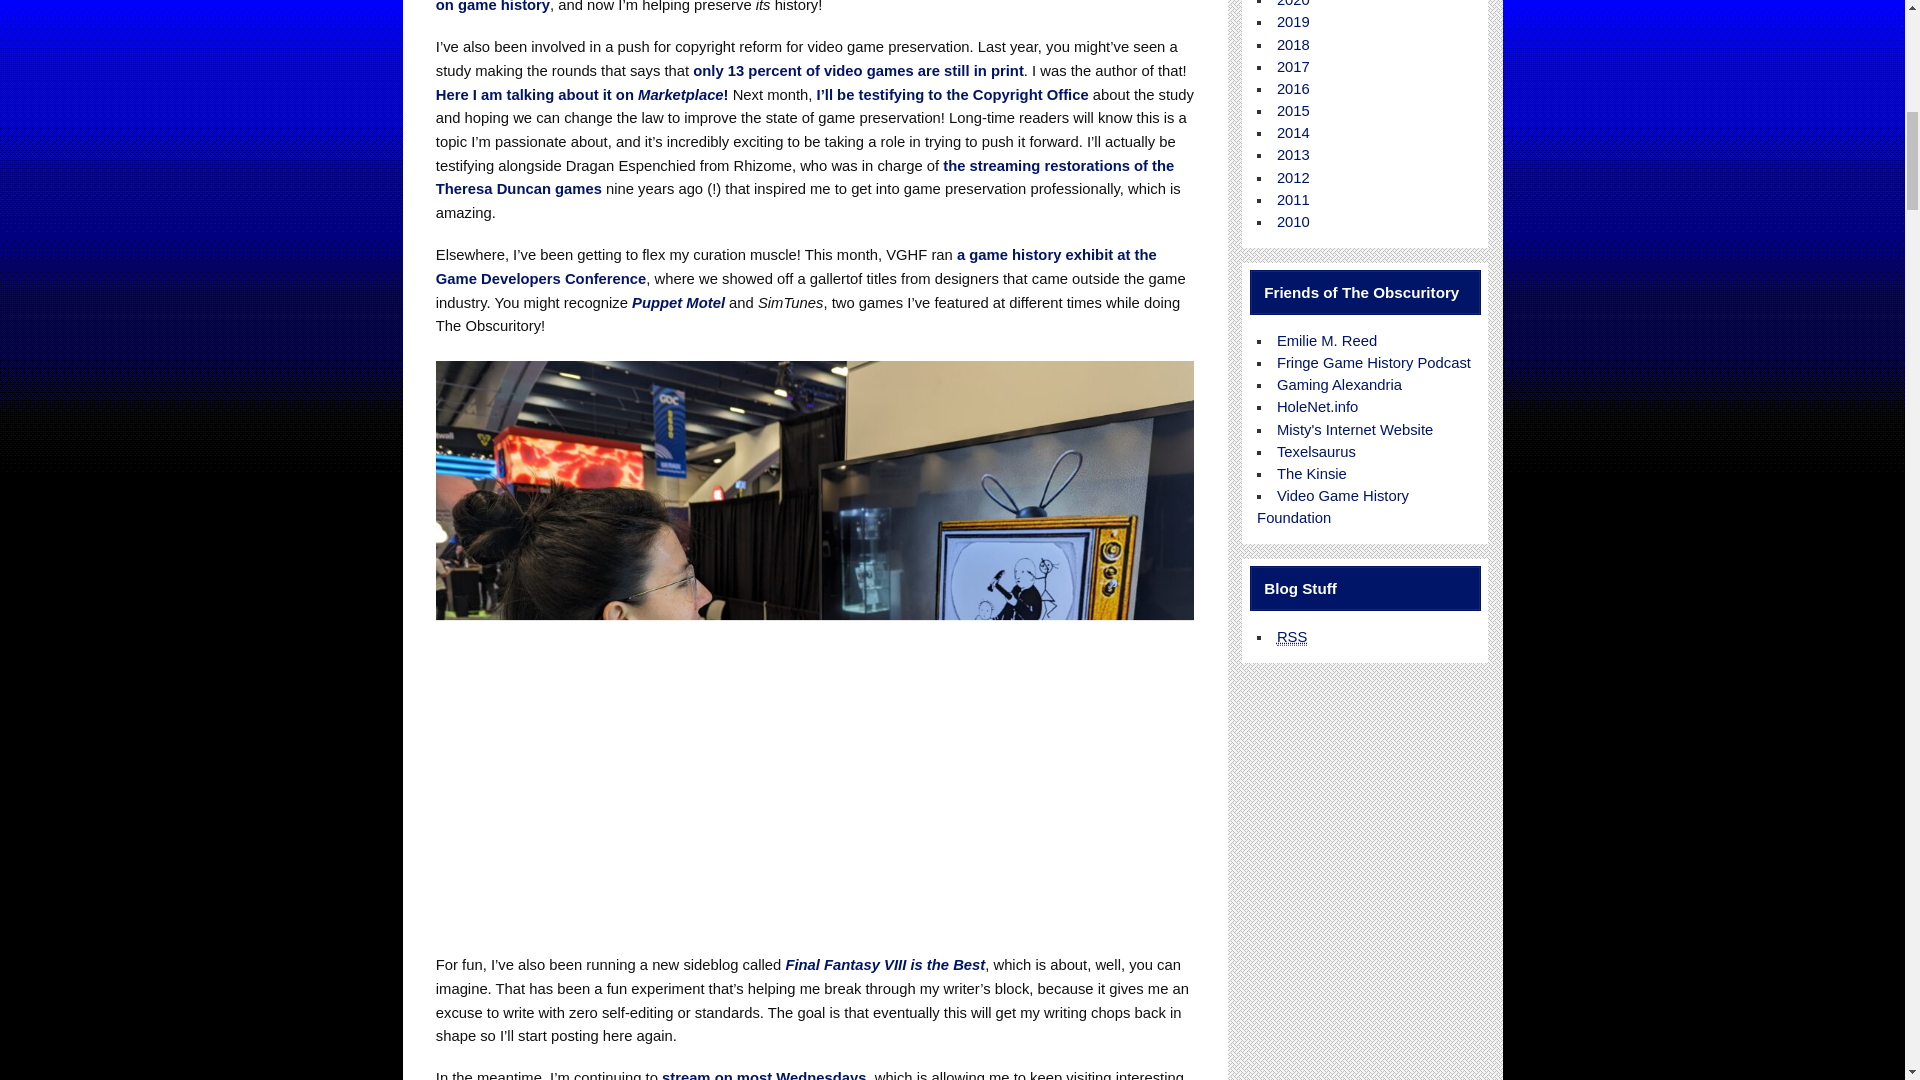  I want to click on the influence Myst has had on game history, so click(806, 6).